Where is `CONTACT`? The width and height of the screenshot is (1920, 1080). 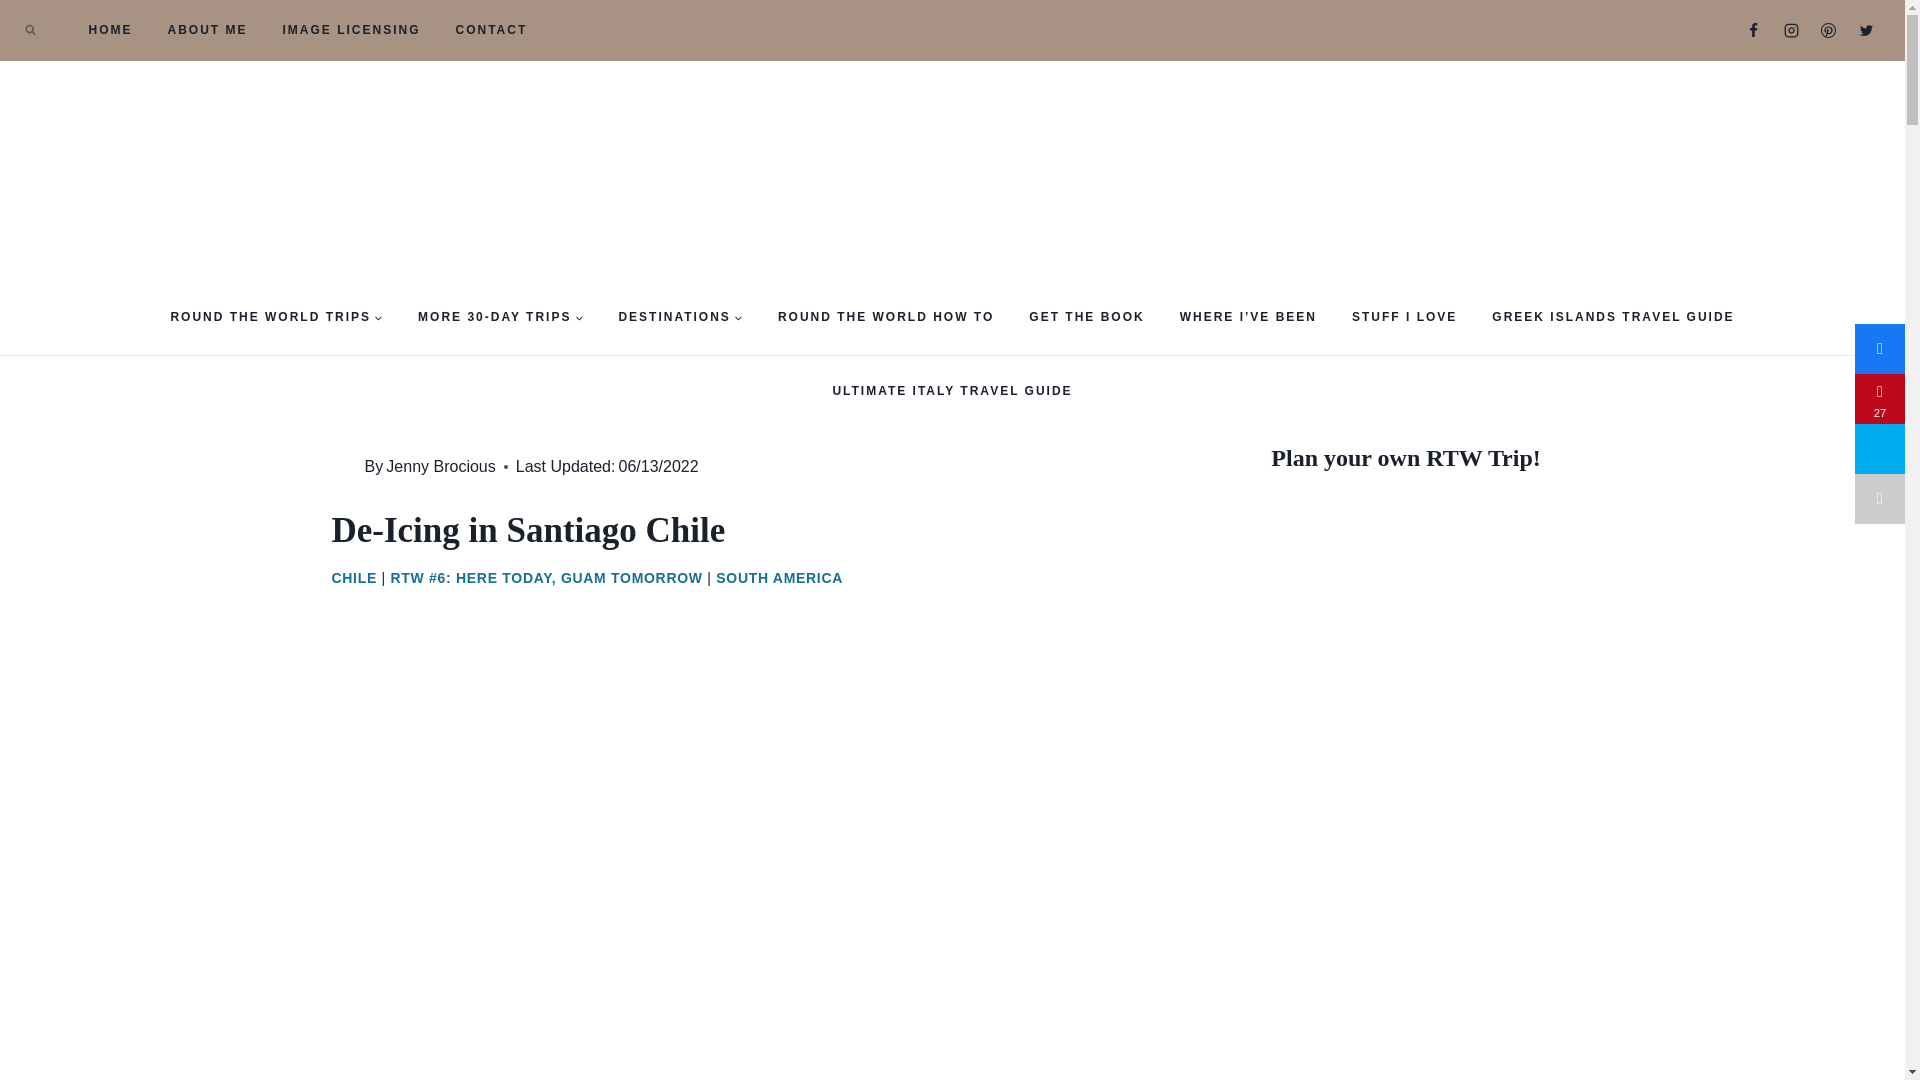
CONTACT is located at coordinates (491, 30).